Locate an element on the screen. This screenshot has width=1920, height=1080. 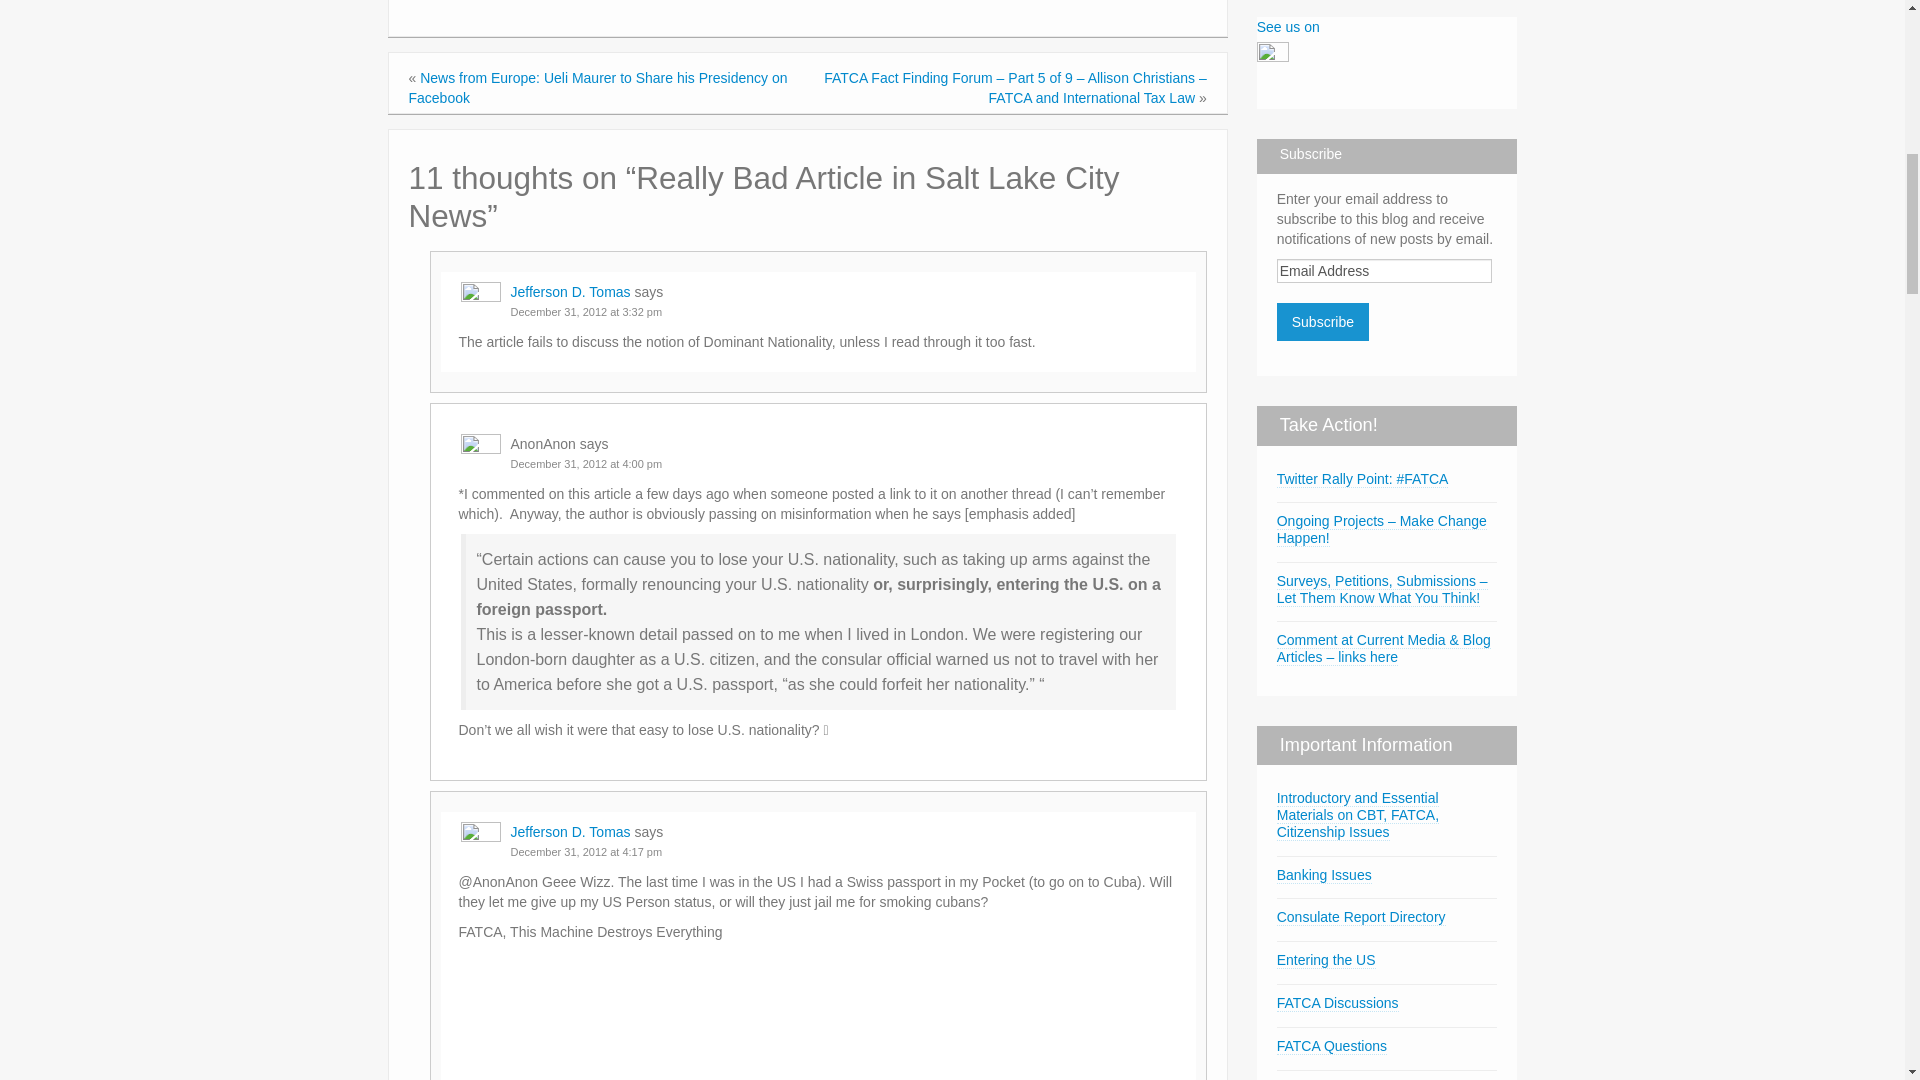
Jefferson D. Tomas is located at coordinates (570, 832).